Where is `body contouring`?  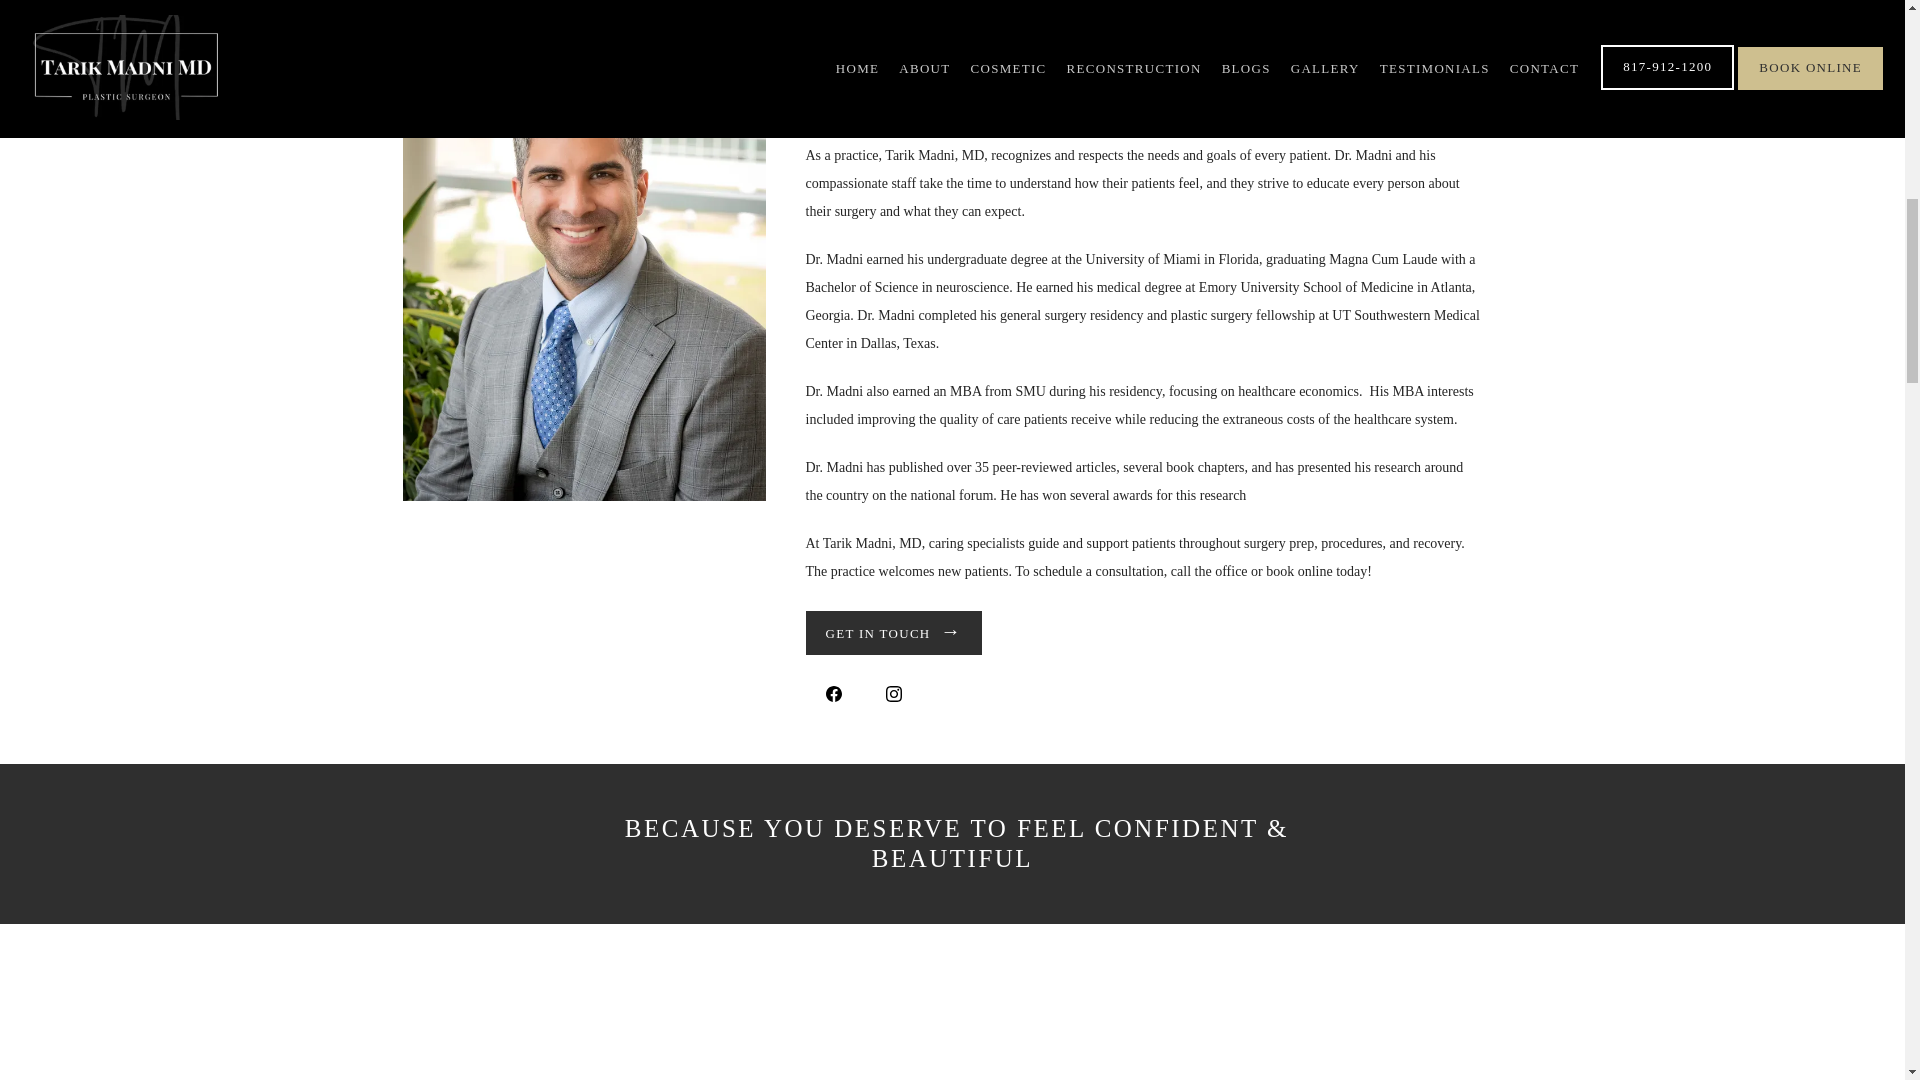
body contouring is located at coordinates (1230, 80).